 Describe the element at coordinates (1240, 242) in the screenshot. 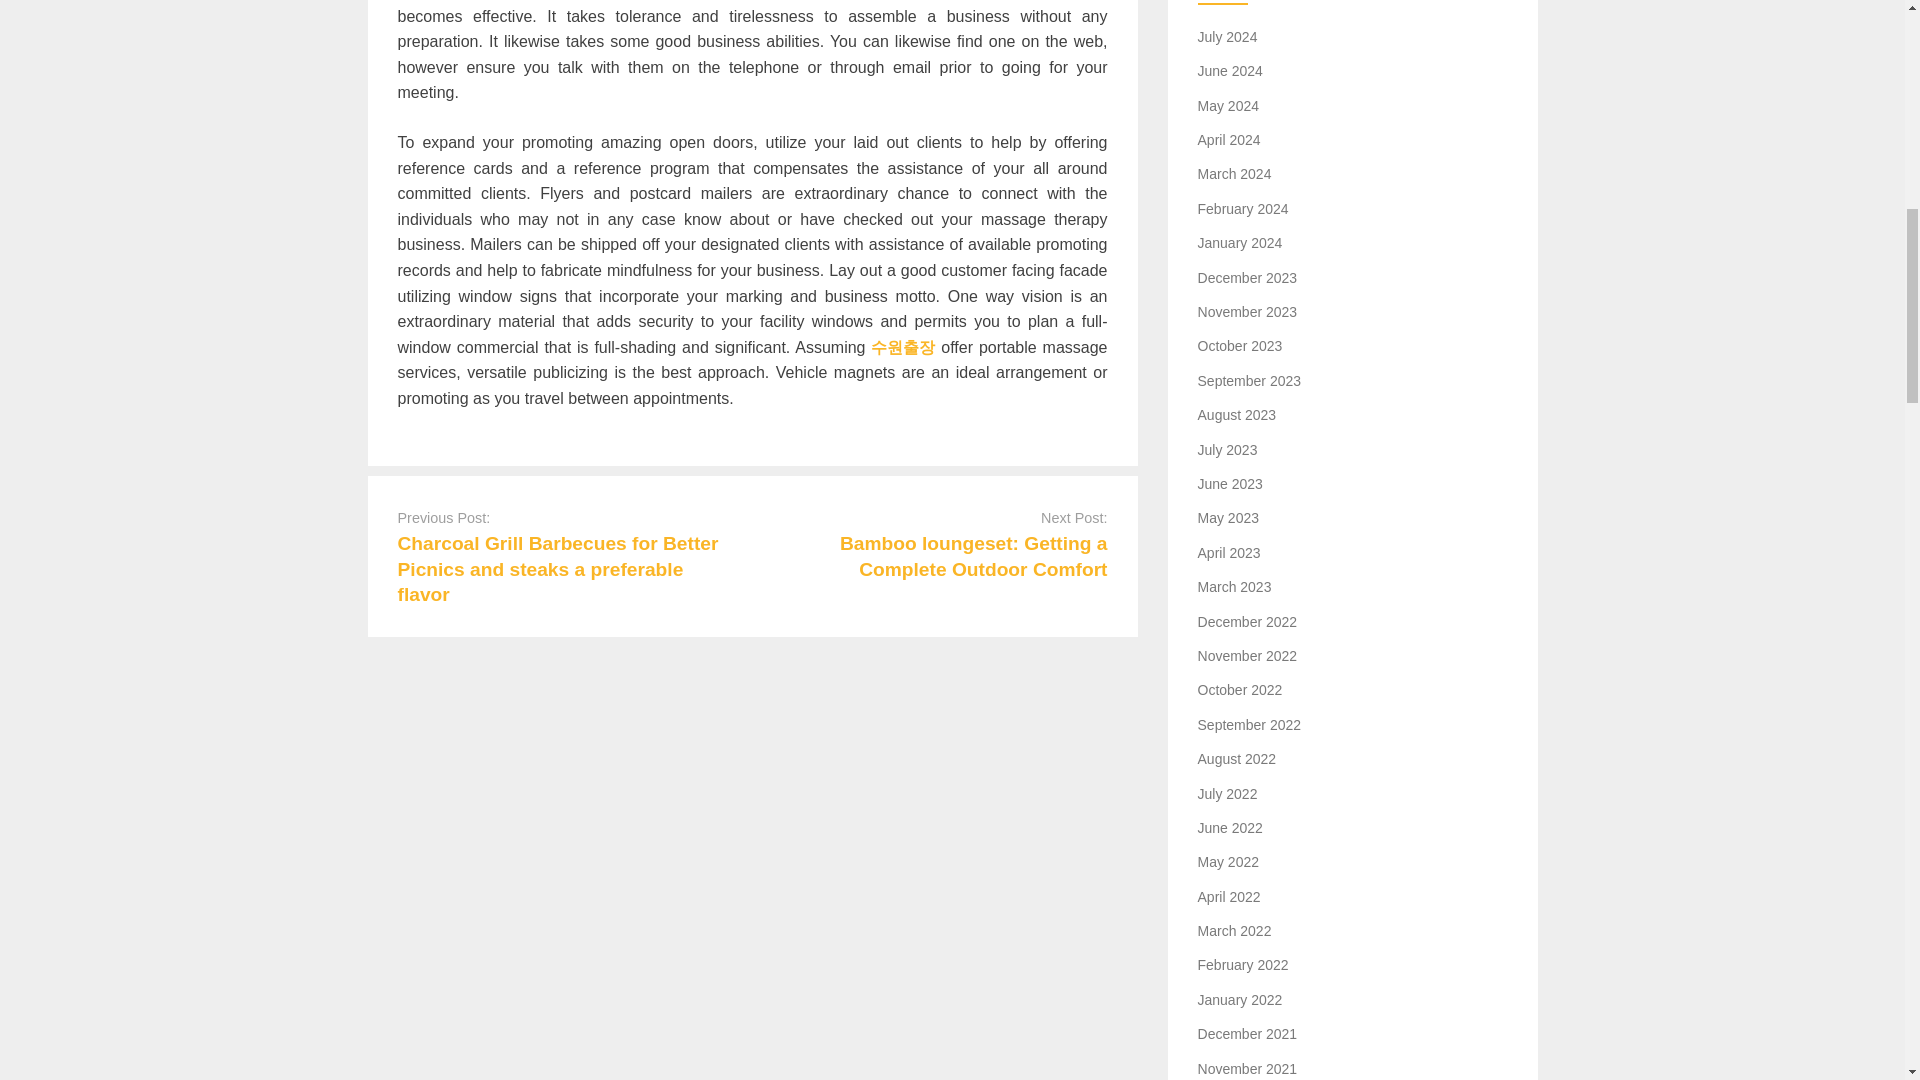

I see `January 2024` at that location.